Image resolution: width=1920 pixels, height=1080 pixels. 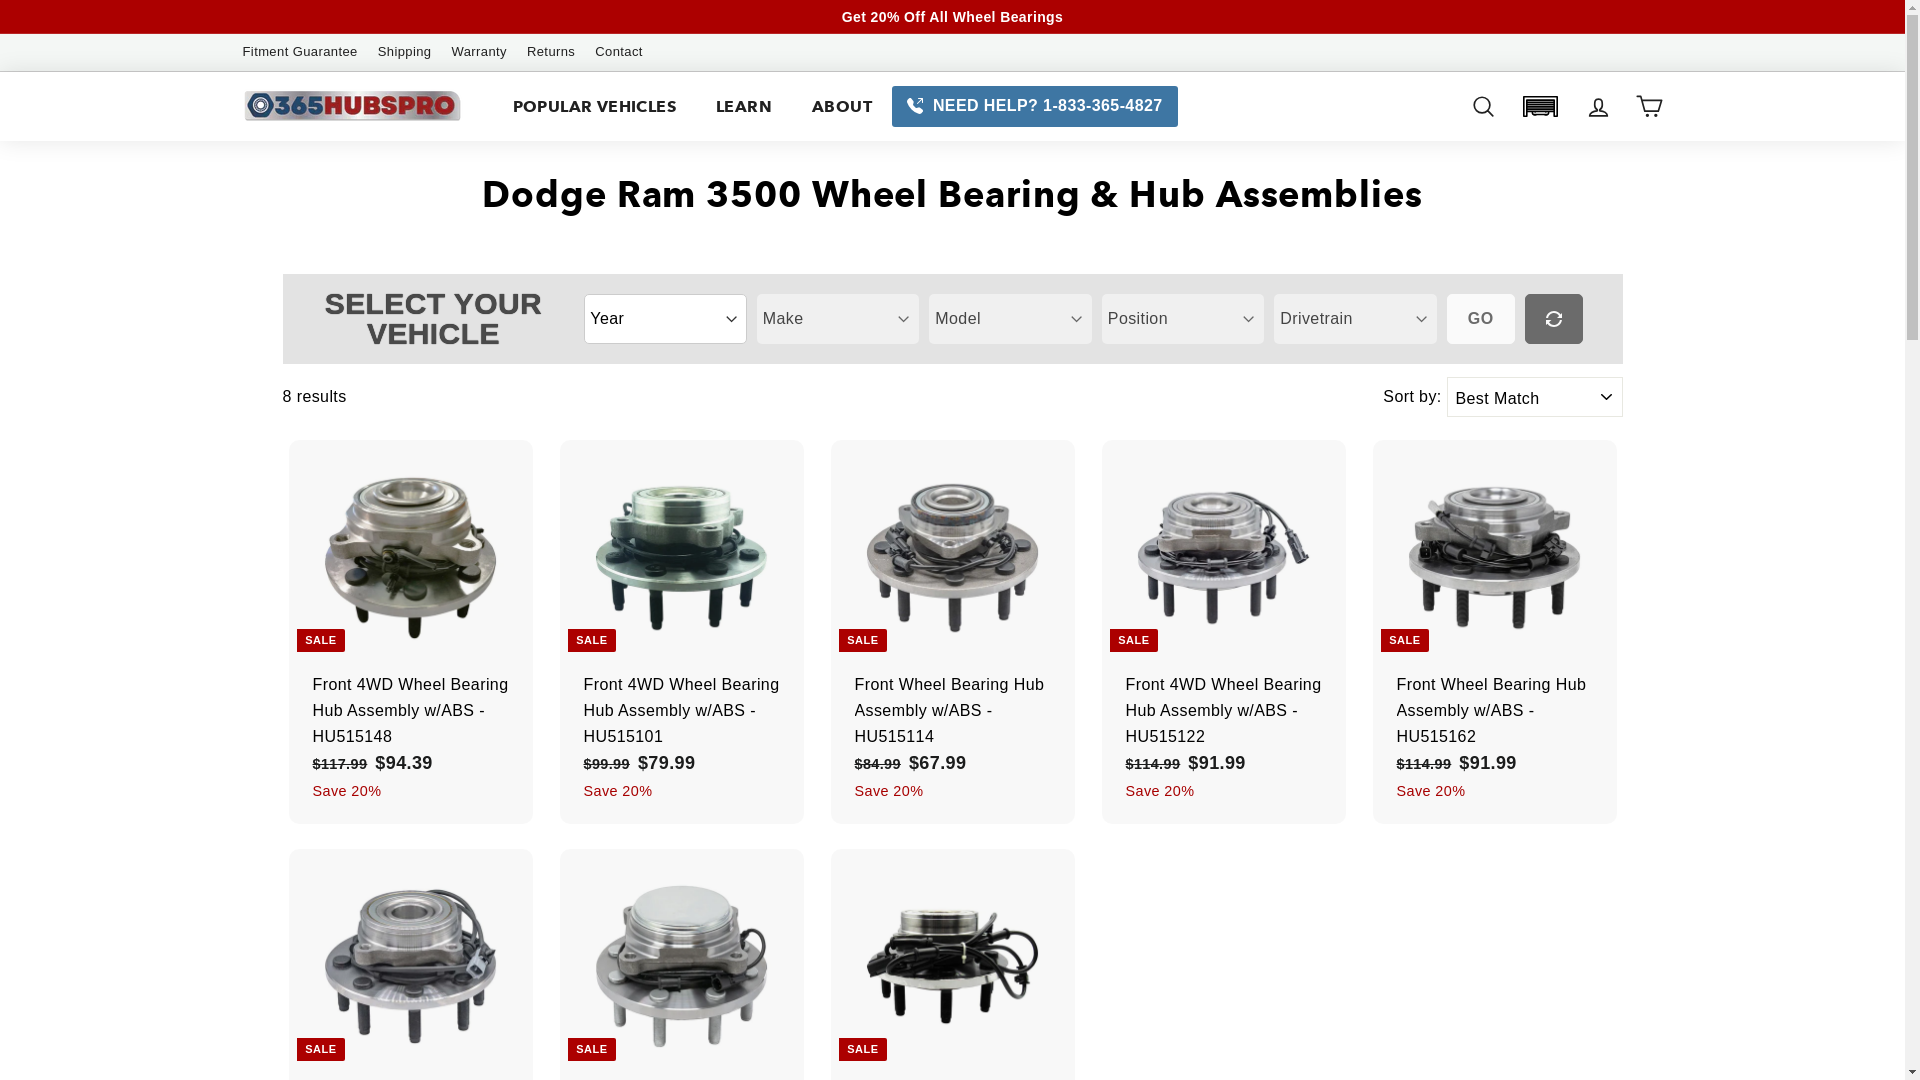 I want to click on Shipping, so click(x=405, y=52).